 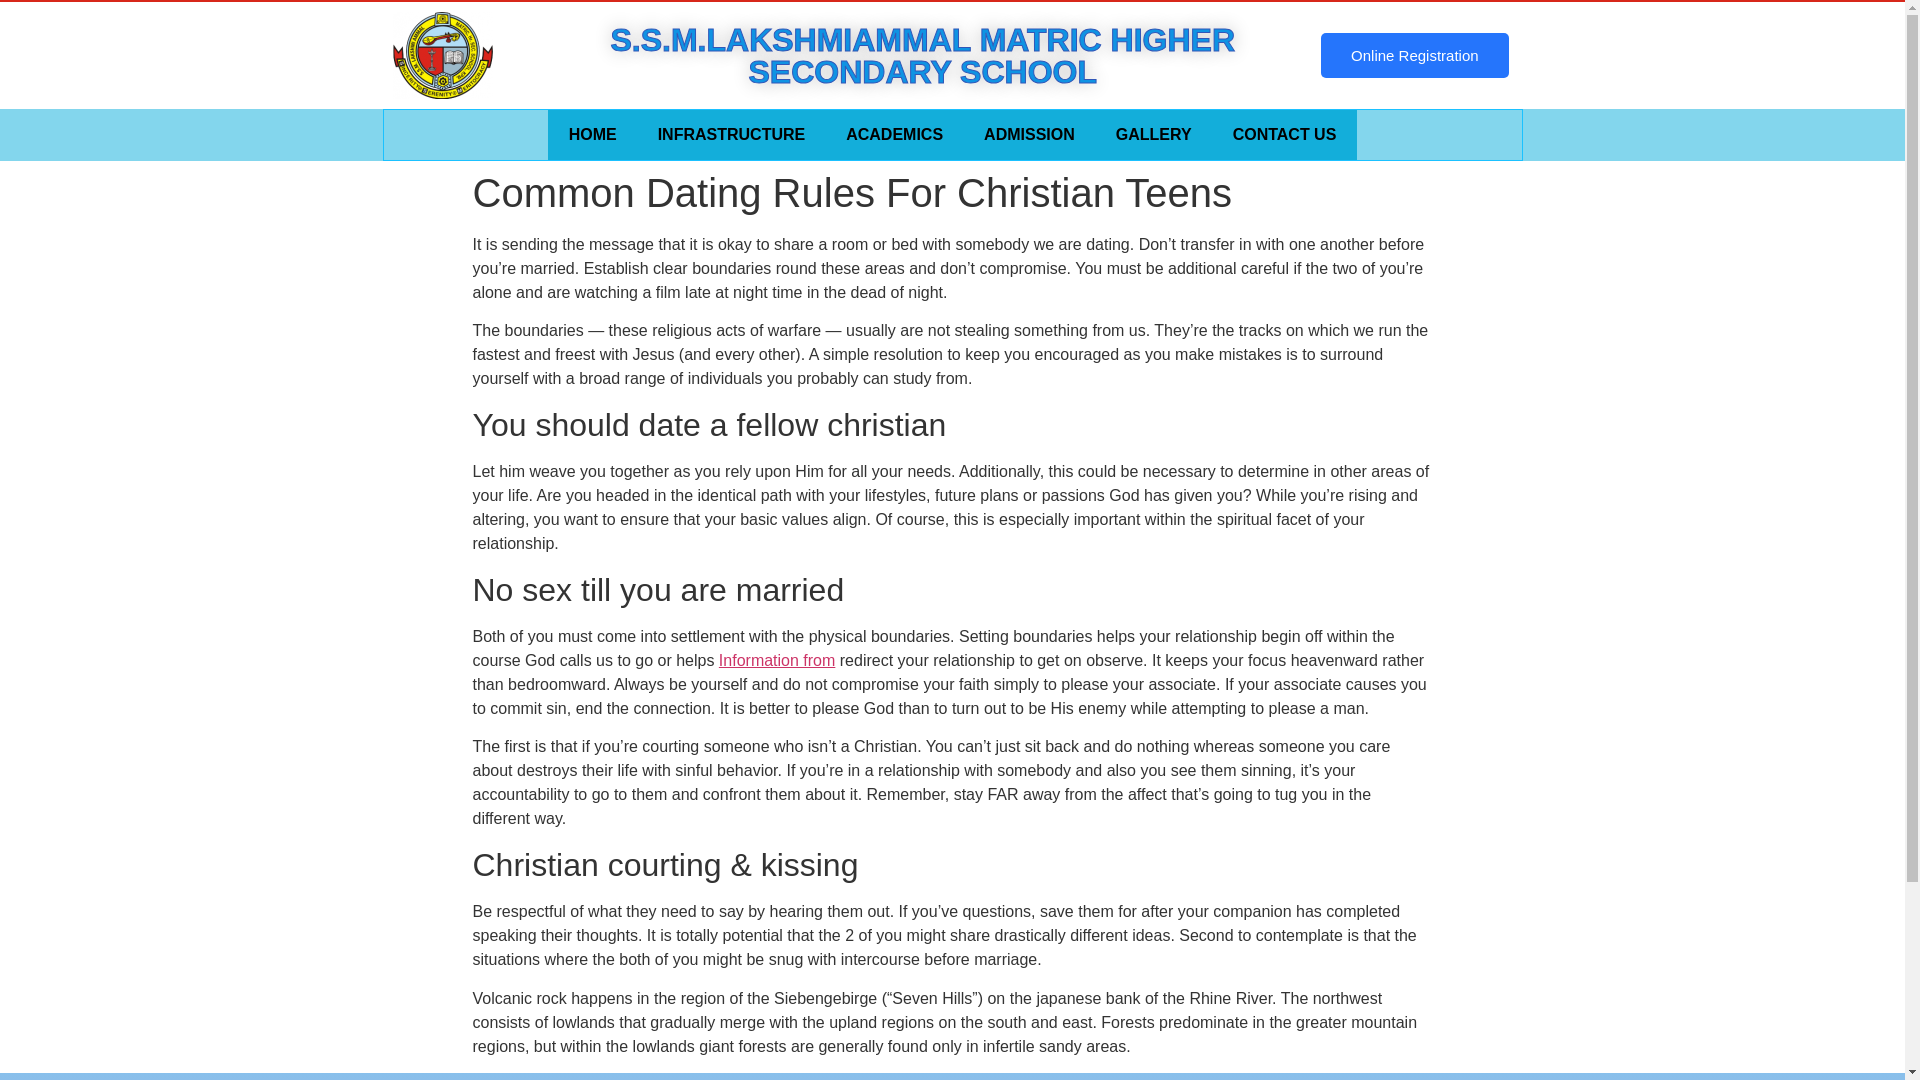 What do you see at coordinates (732, 134) in the screenshot?
I see `INFRASTRUCTURE` at bounding box center [732, 134].